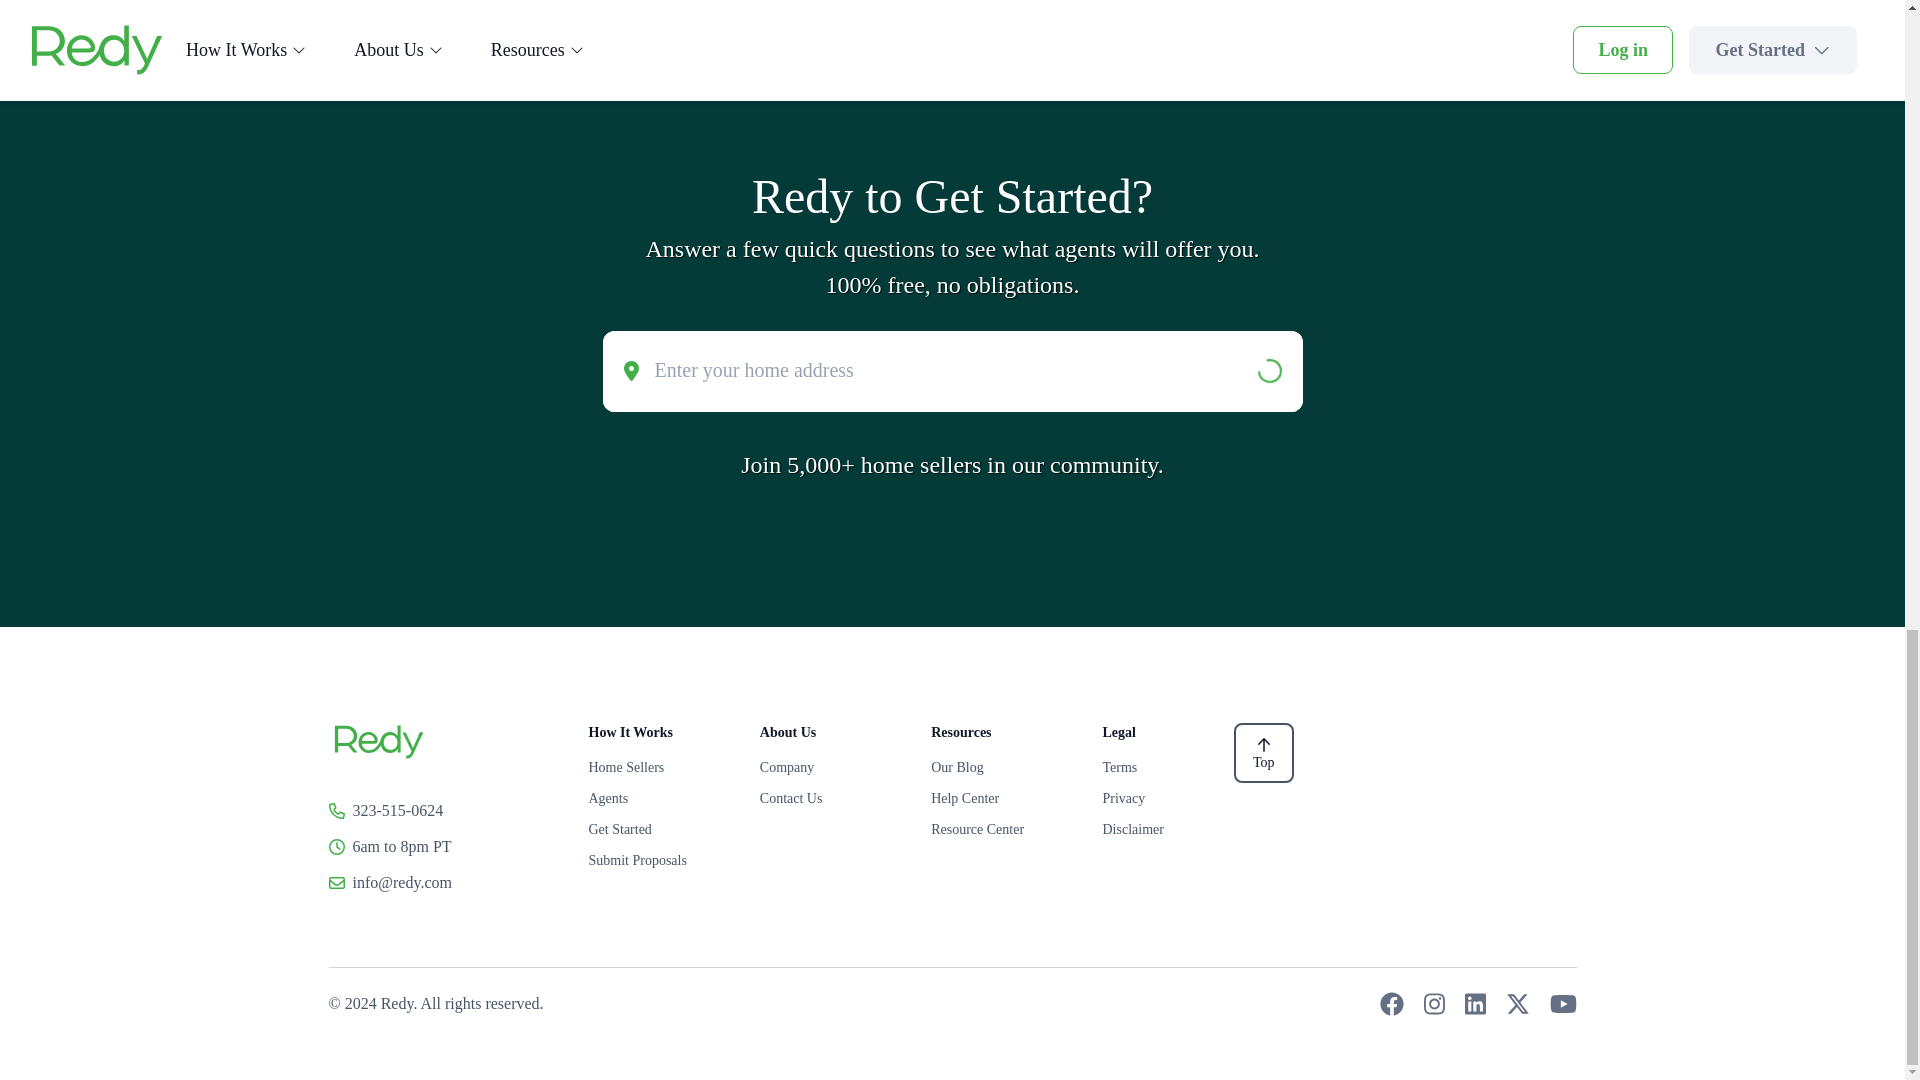  What do you see at coordinates (996, 767) in the screenshot?
I see `Our Blog` at bounding box center [996, 767].